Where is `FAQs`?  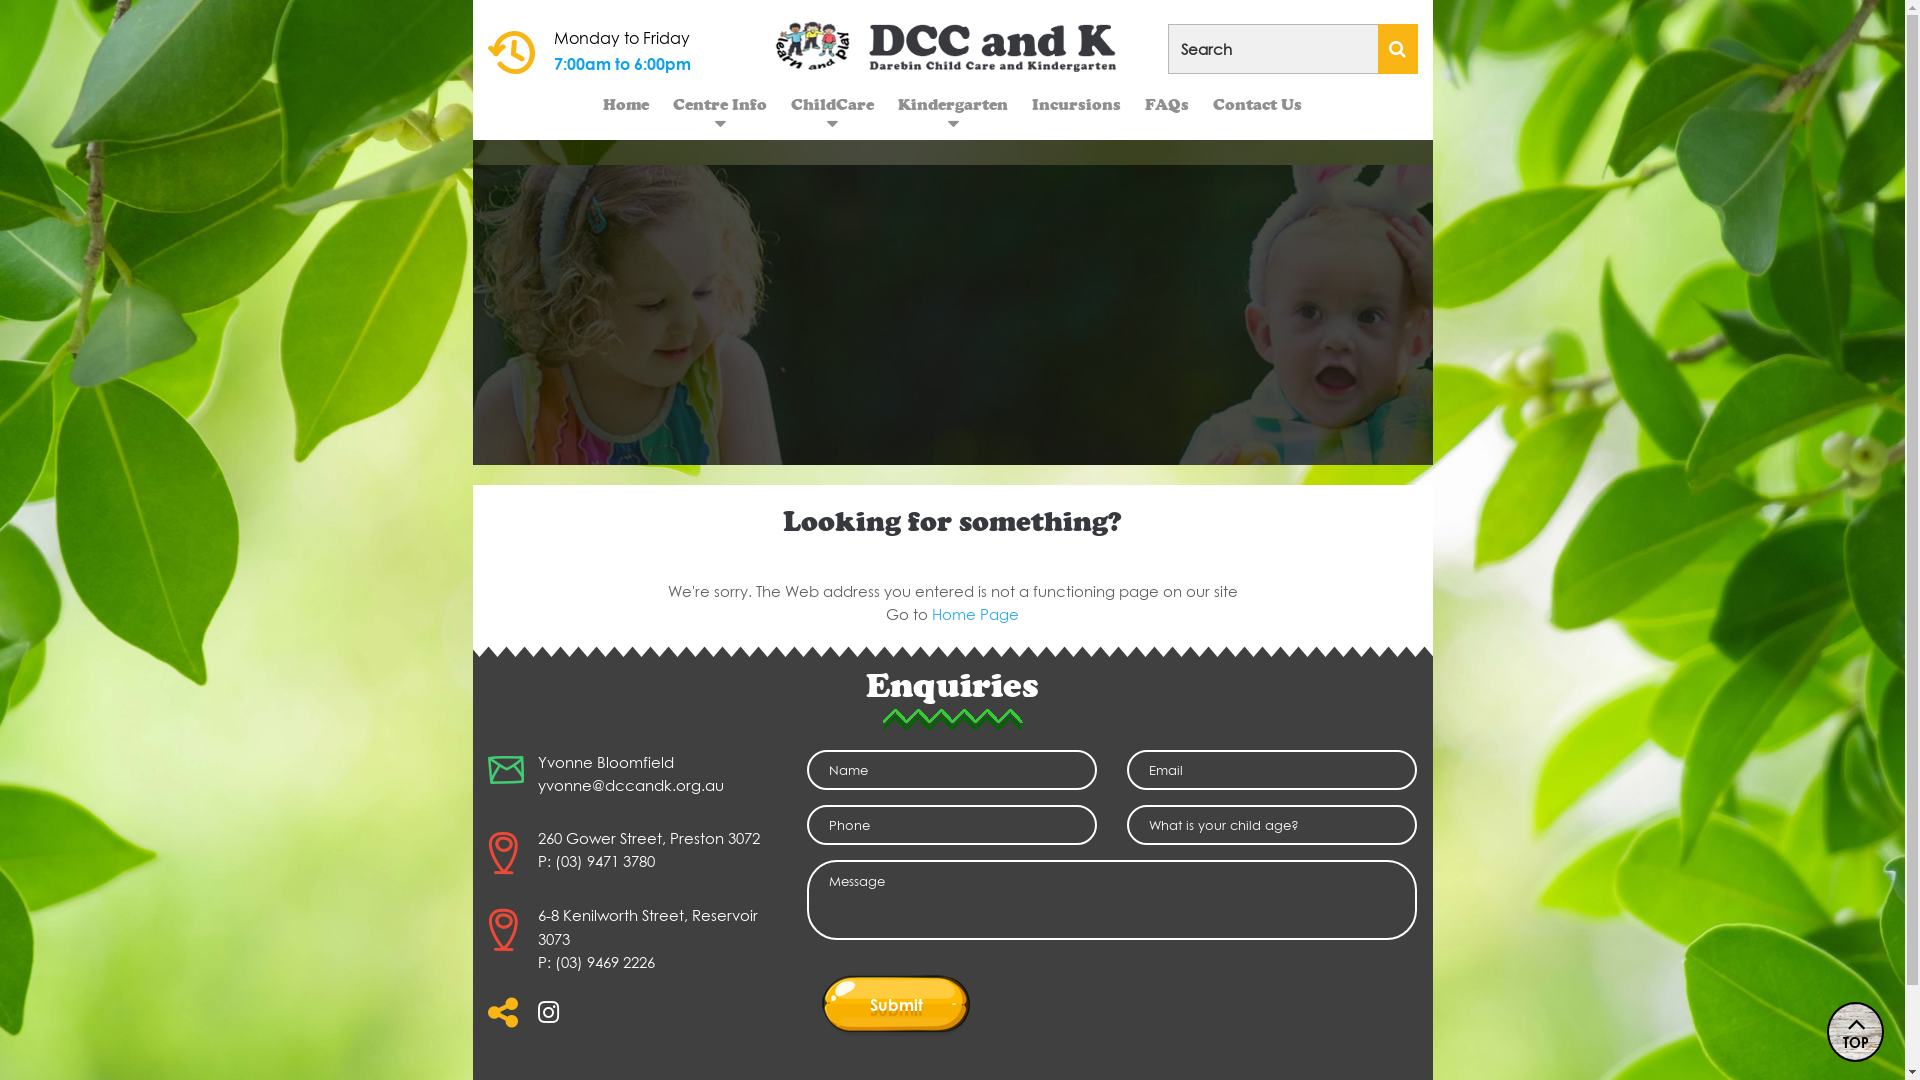 FAQs is located at coordinates (1167, 104).